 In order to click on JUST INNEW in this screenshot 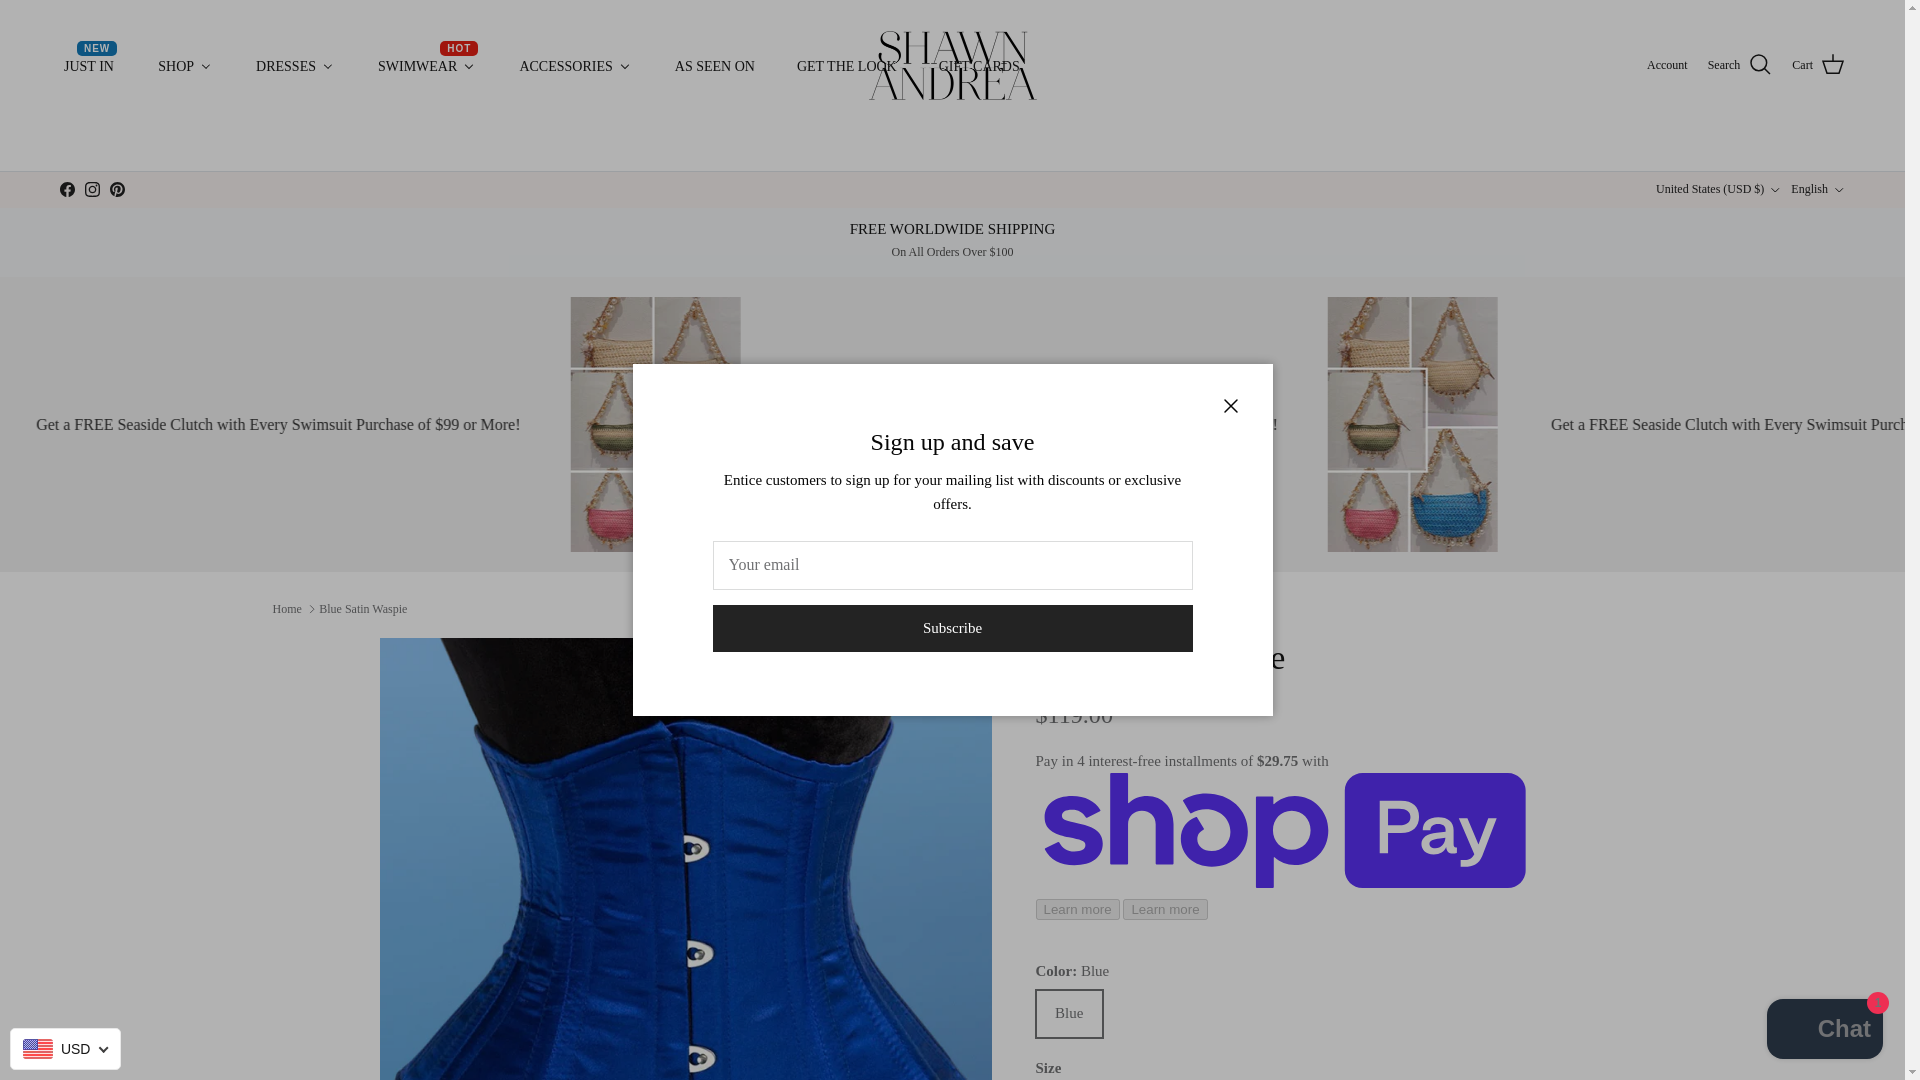, I will do `click(89, 66)`.